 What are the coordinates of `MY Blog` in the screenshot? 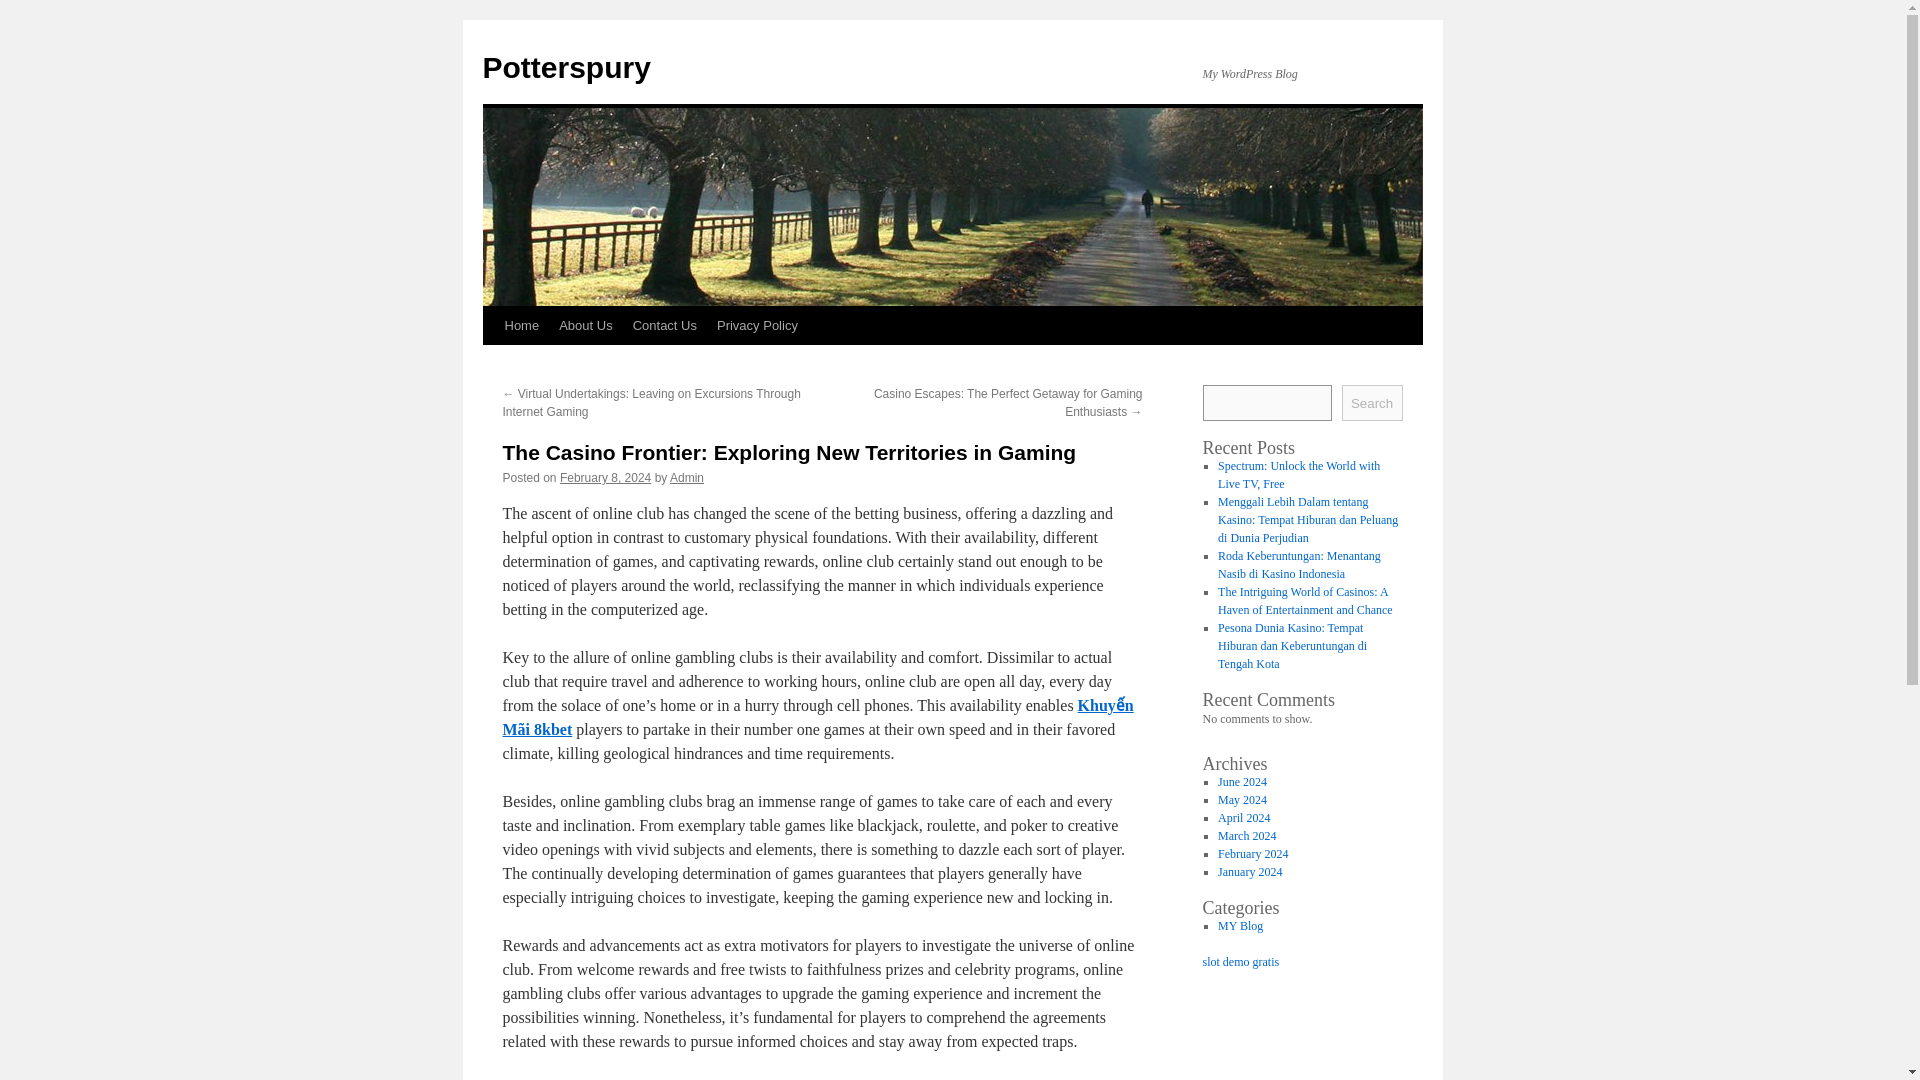 It's located at (1240, 926).